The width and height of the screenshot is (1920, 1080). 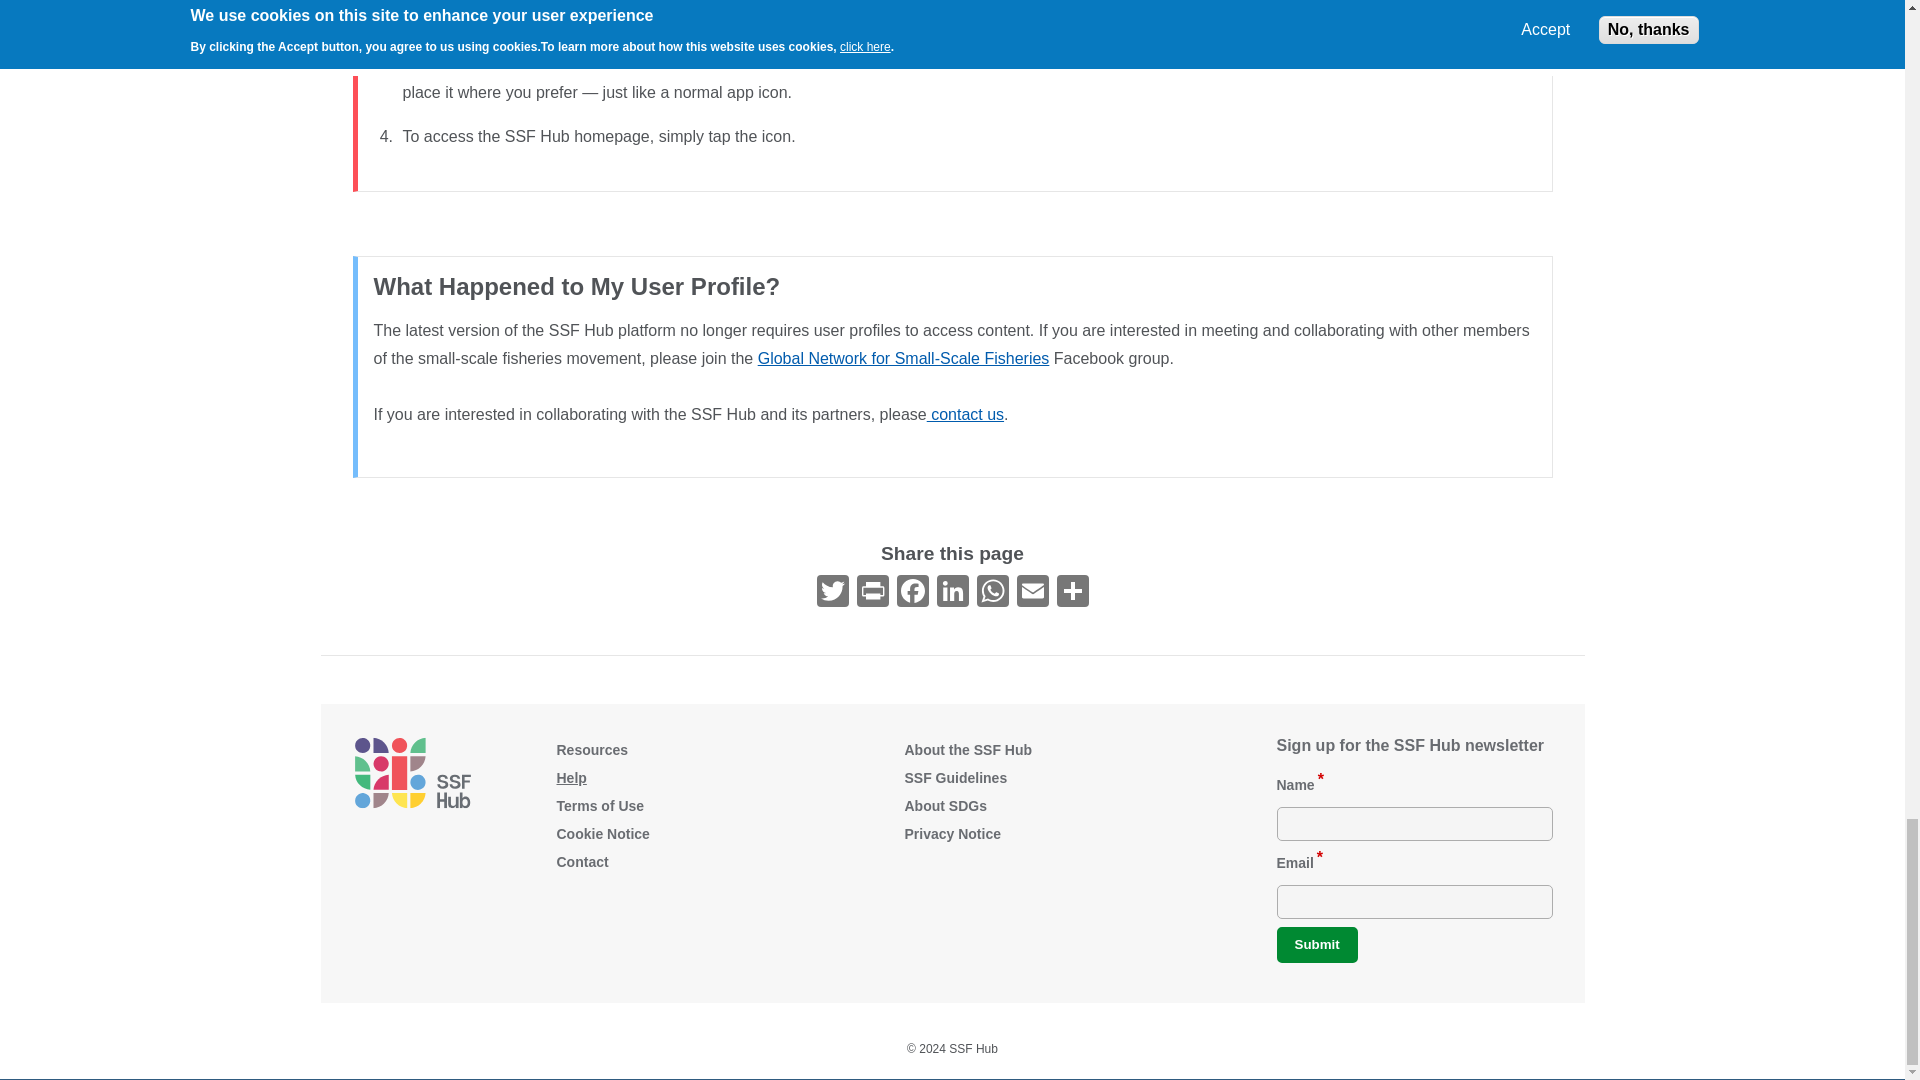 I want to click on Contact, so click(x=966, y=414).